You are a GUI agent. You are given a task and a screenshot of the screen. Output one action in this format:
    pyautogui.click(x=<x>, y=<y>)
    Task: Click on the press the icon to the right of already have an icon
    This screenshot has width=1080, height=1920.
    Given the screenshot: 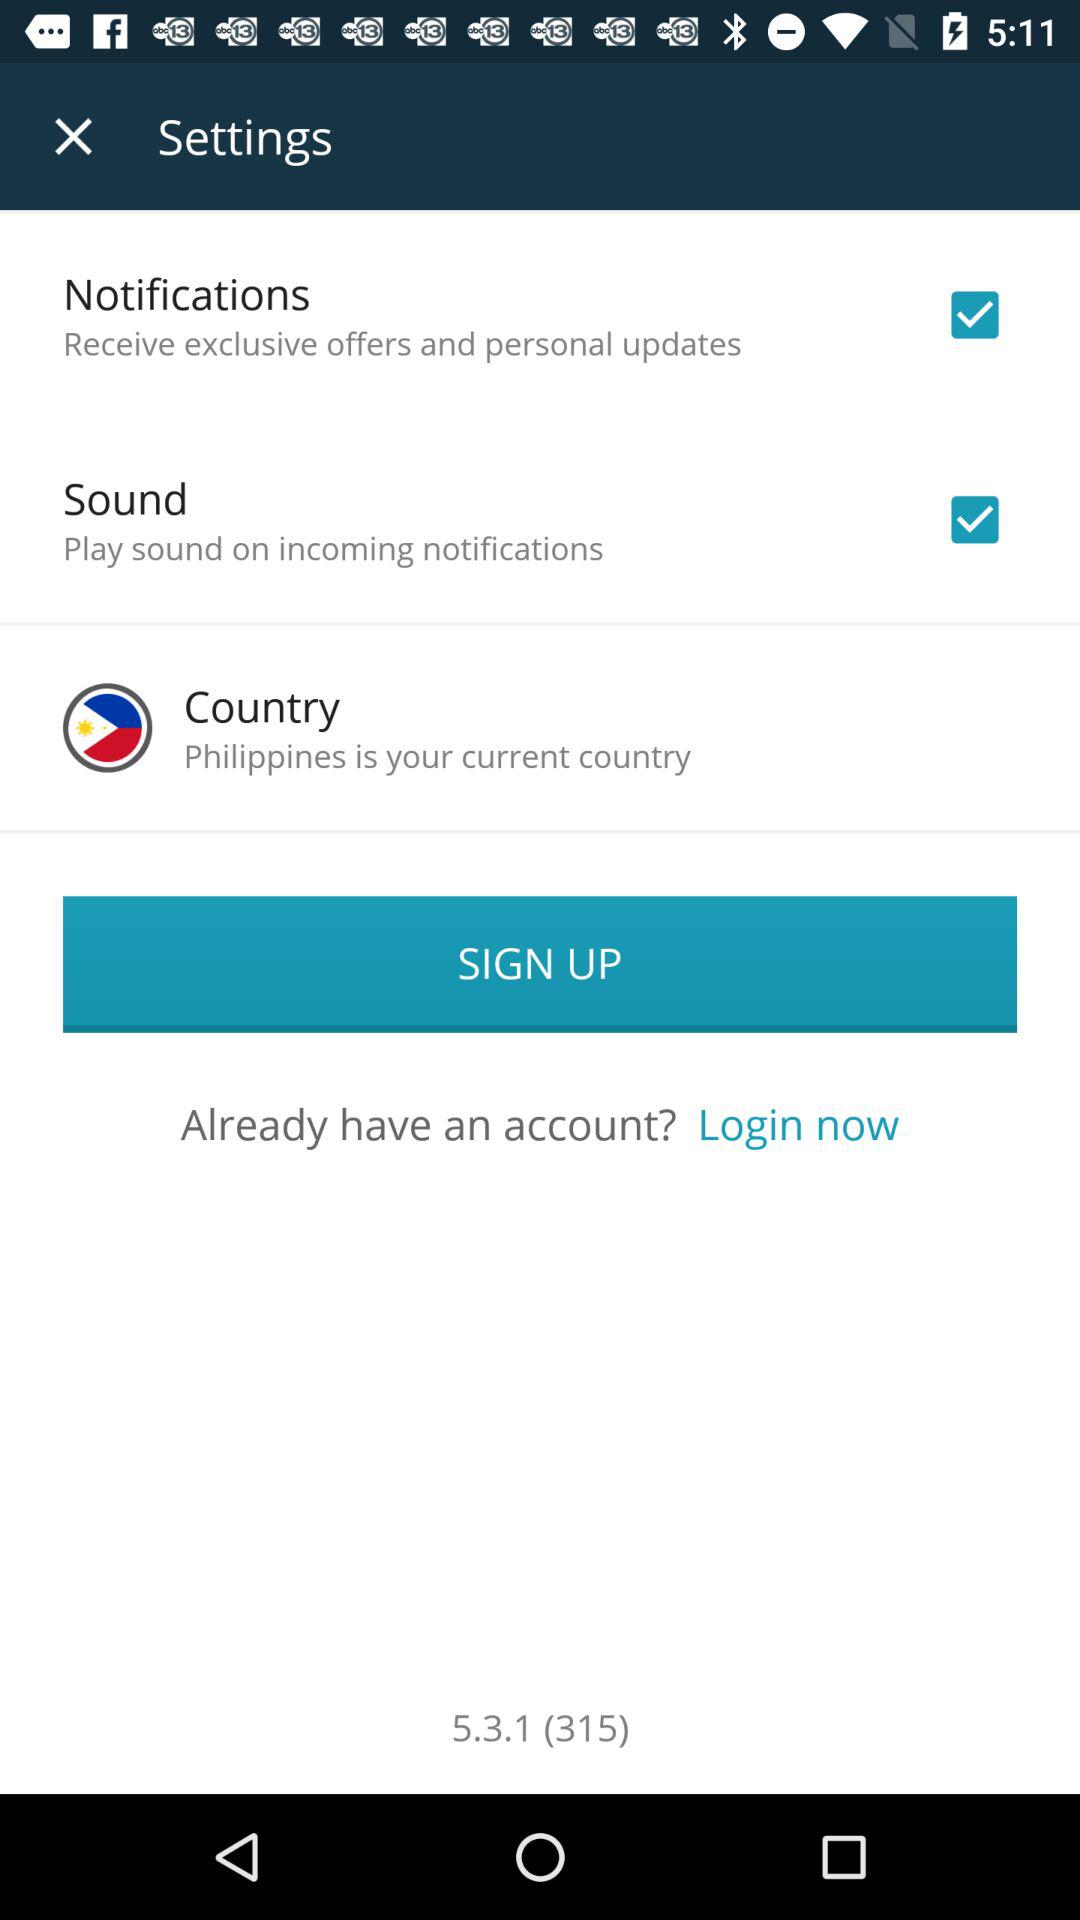 What is the action you would take?
    pyautogui.click(x=798, y=1124)
    